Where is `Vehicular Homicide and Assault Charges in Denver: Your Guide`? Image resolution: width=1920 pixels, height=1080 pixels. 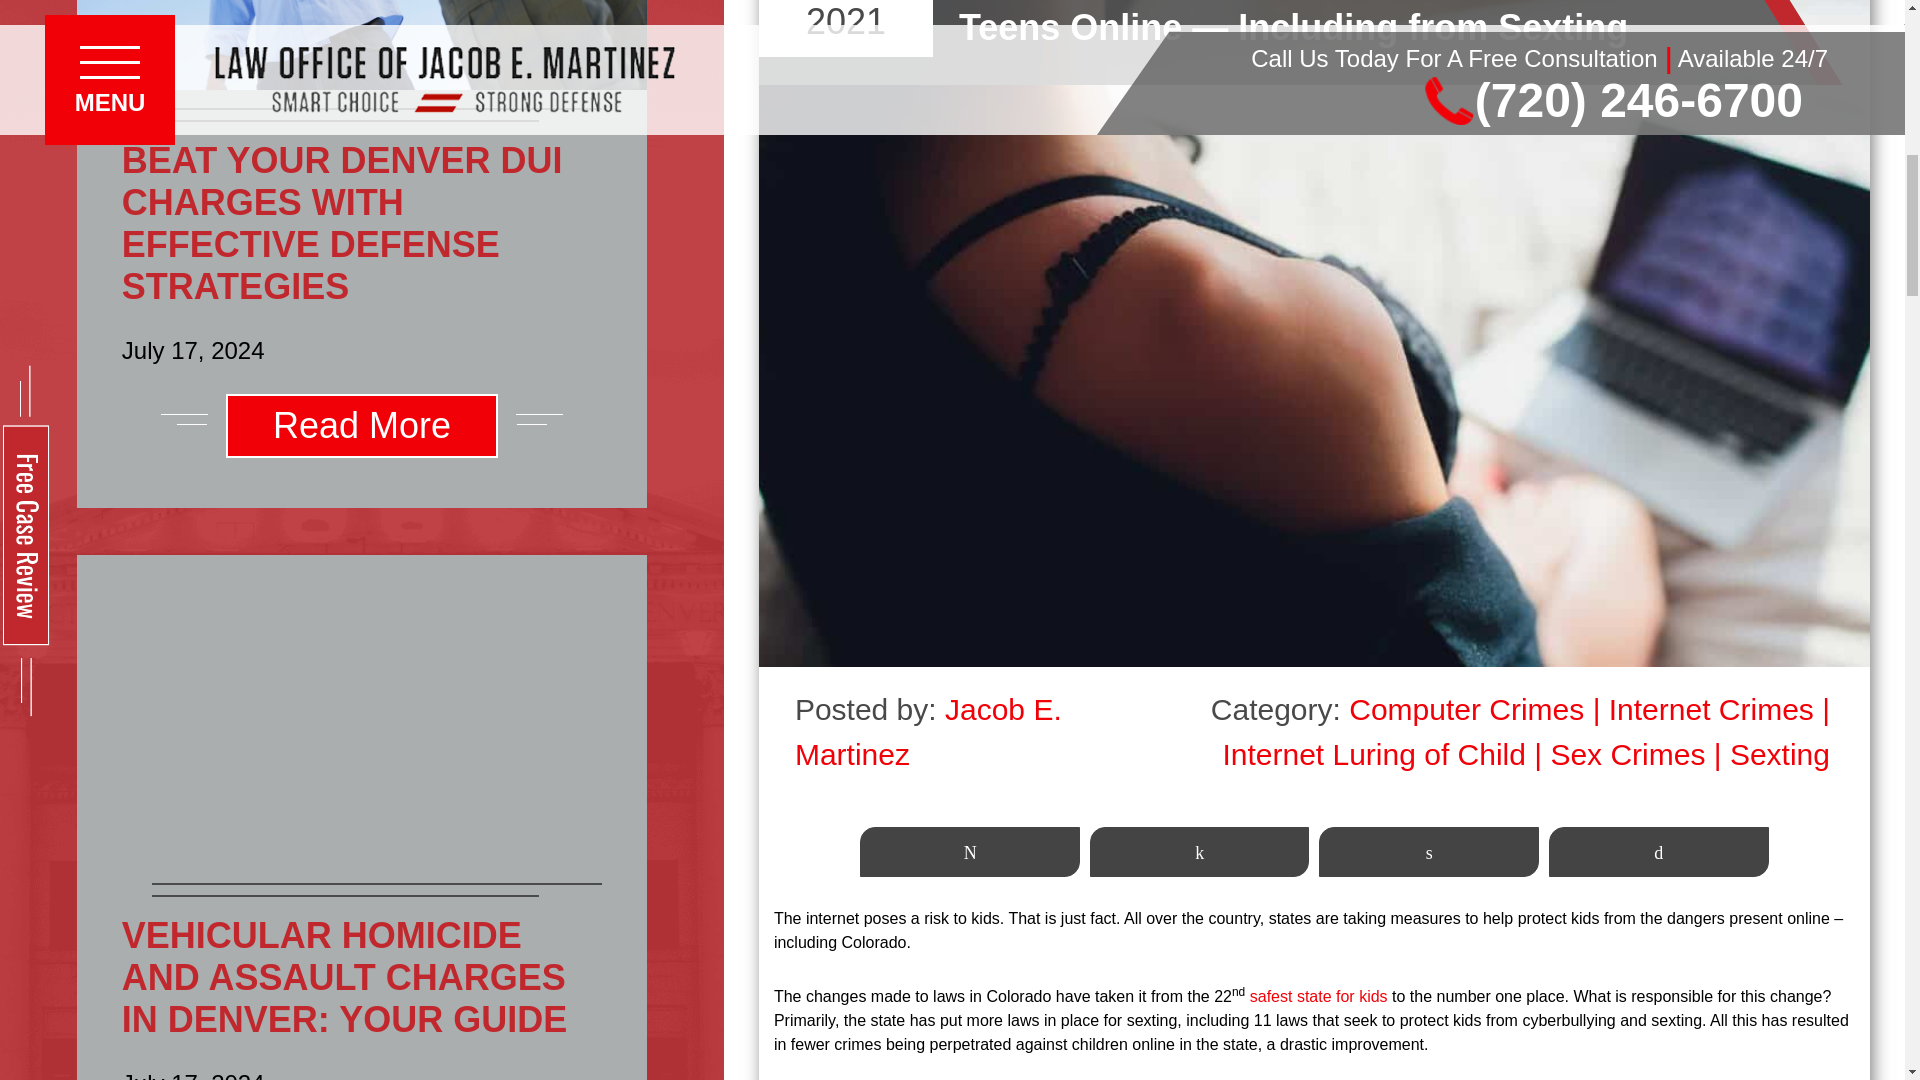 Vehicular Homicide and Assault Charges in Denver: Your Guide is located at coordinates (362, 710).